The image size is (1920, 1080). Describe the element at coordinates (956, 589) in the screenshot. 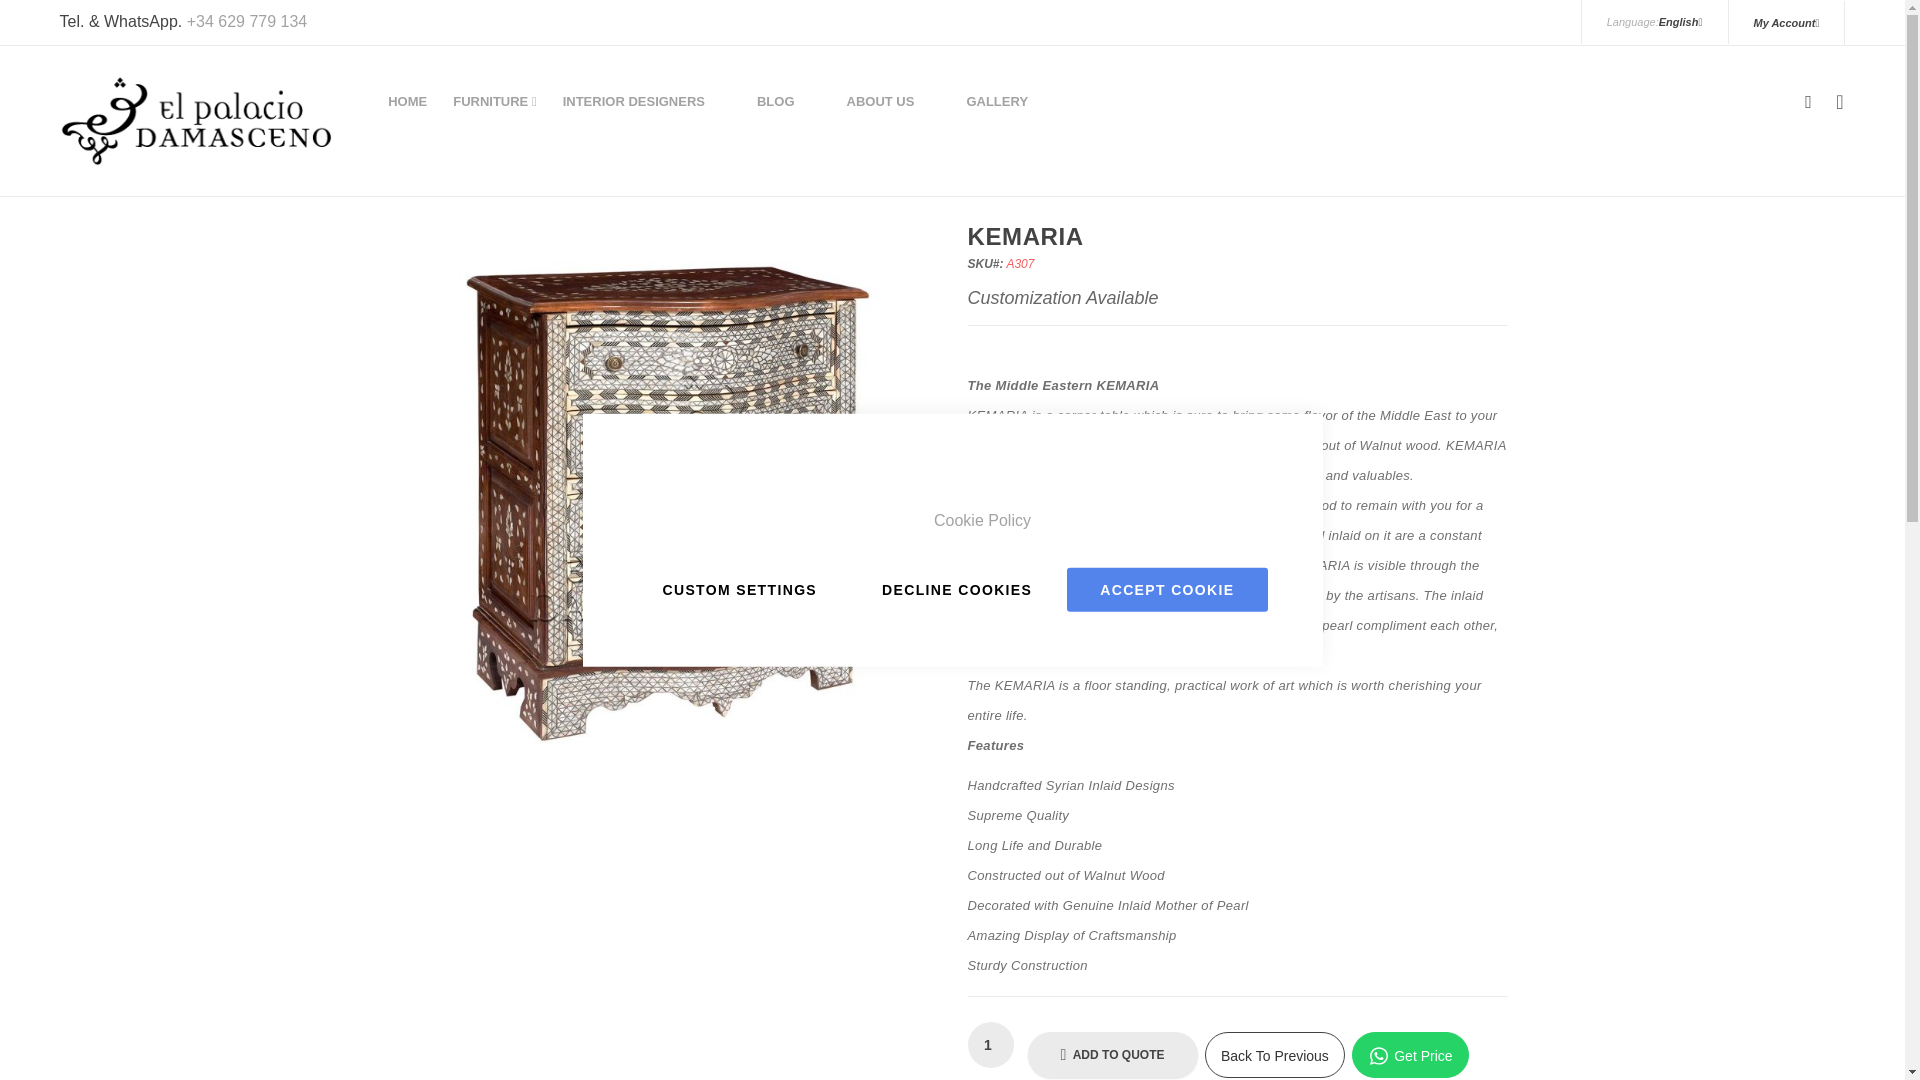

I see `DECLINE COOKIES` at that location.